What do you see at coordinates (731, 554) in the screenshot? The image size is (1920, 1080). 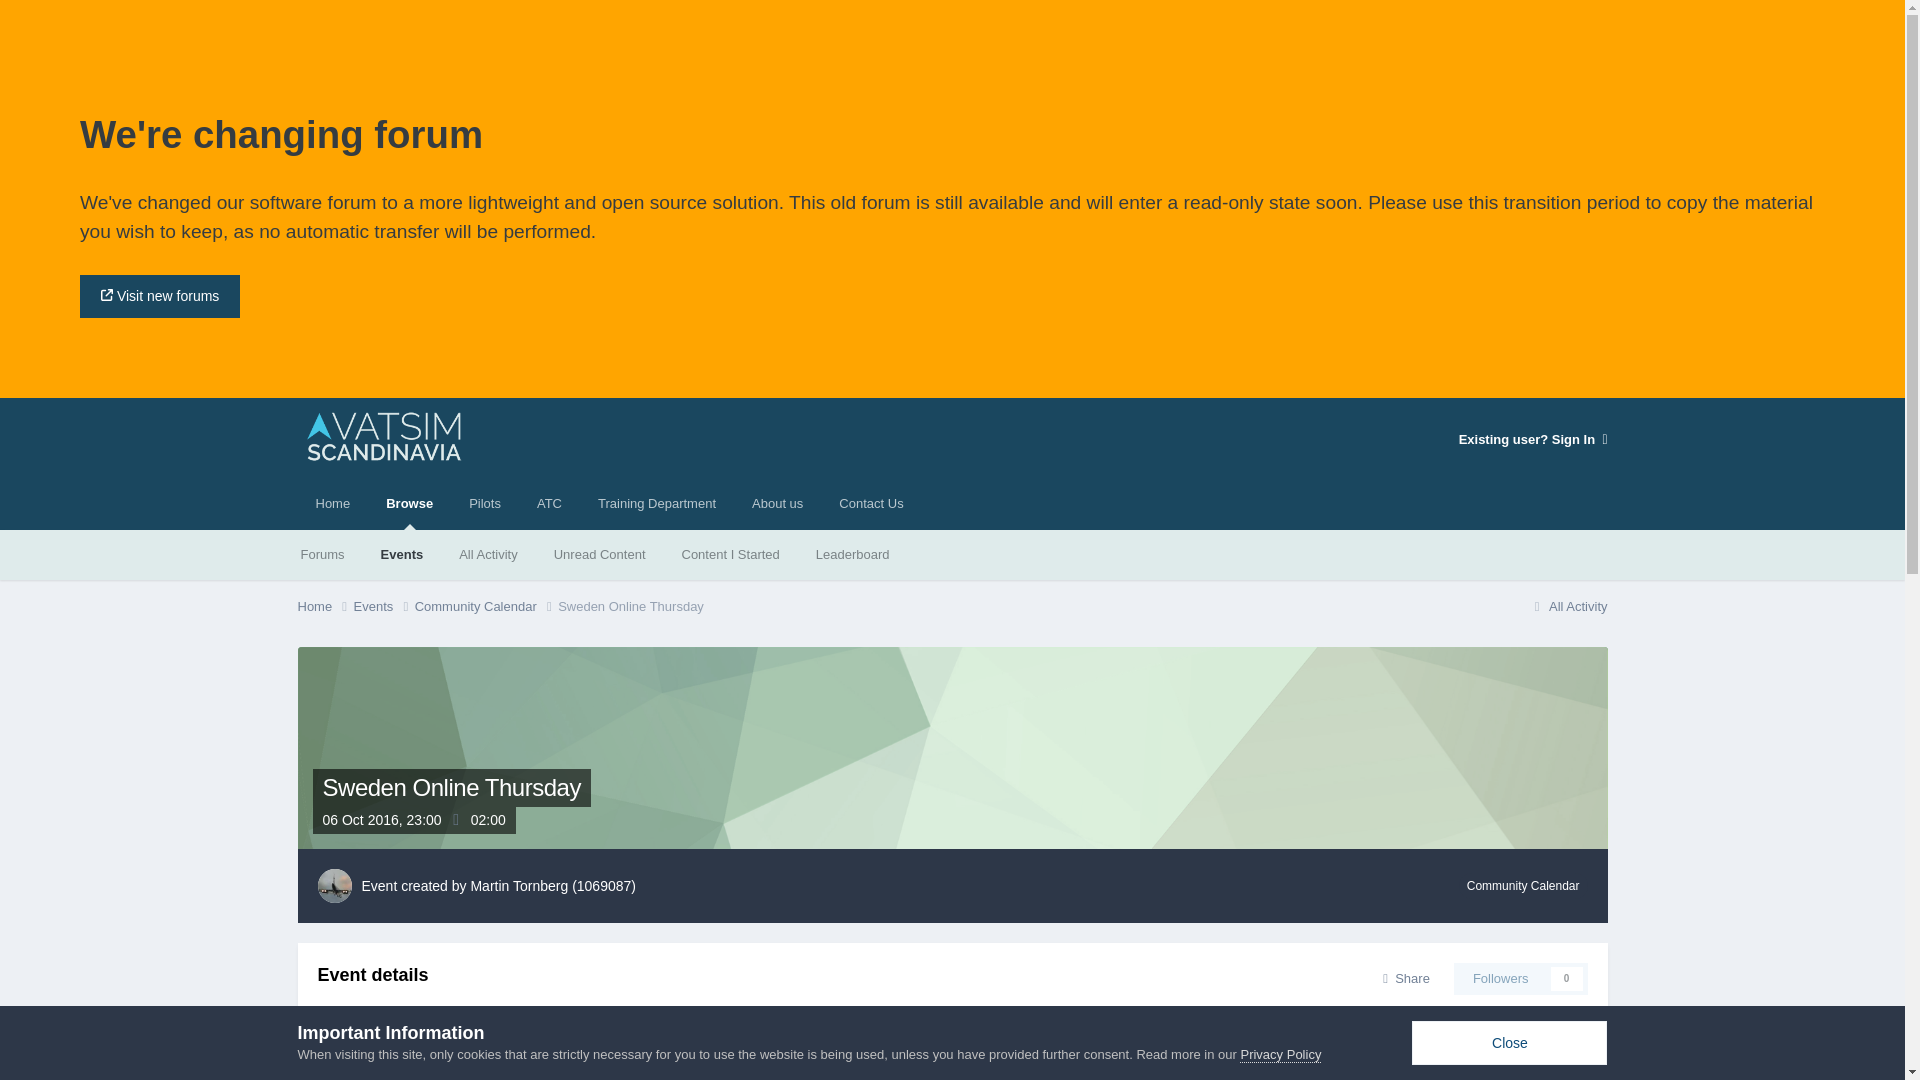 I see `Content I Started` at bounding box center [731, 554].